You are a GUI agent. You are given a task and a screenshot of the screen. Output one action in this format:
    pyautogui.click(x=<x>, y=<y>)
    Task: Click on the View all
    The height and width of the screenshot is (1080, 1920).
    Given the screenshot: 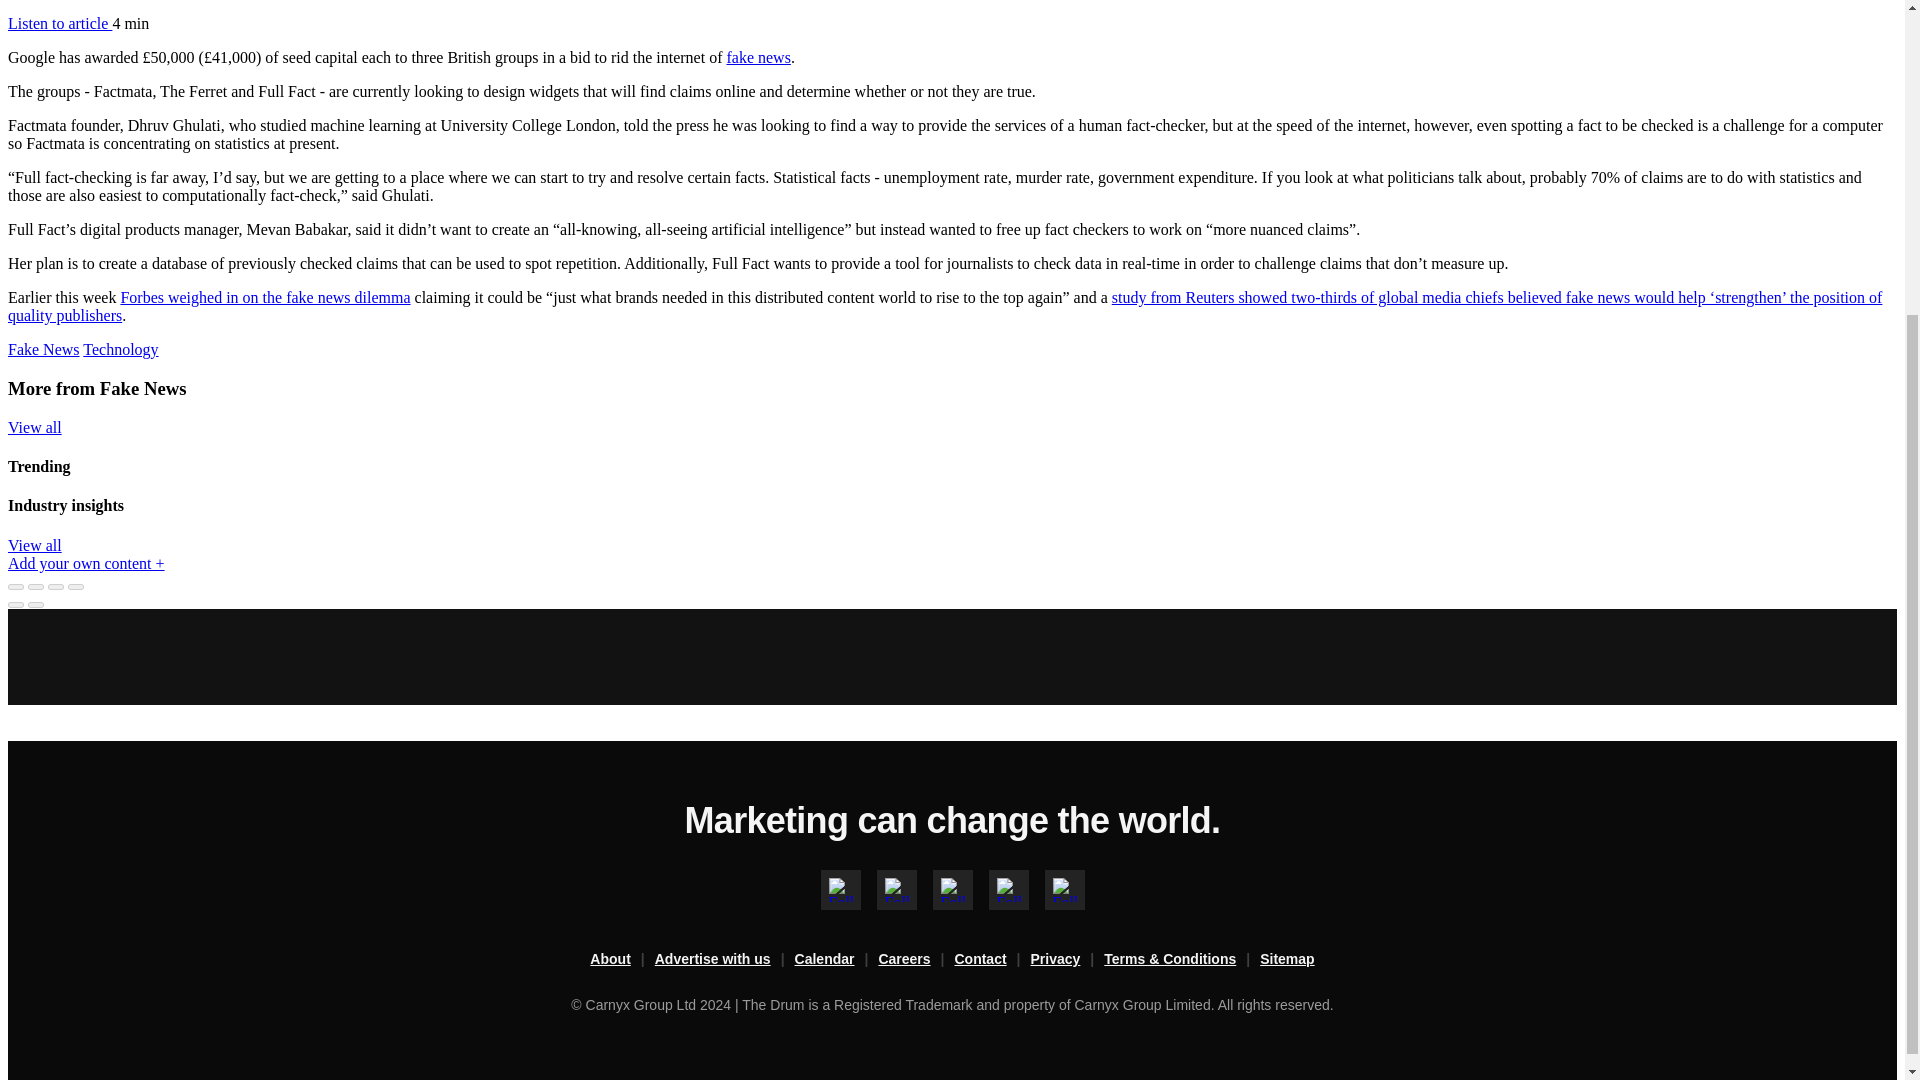 What is the action you would take?
    pyautogui.click(x=34, y=428)
    